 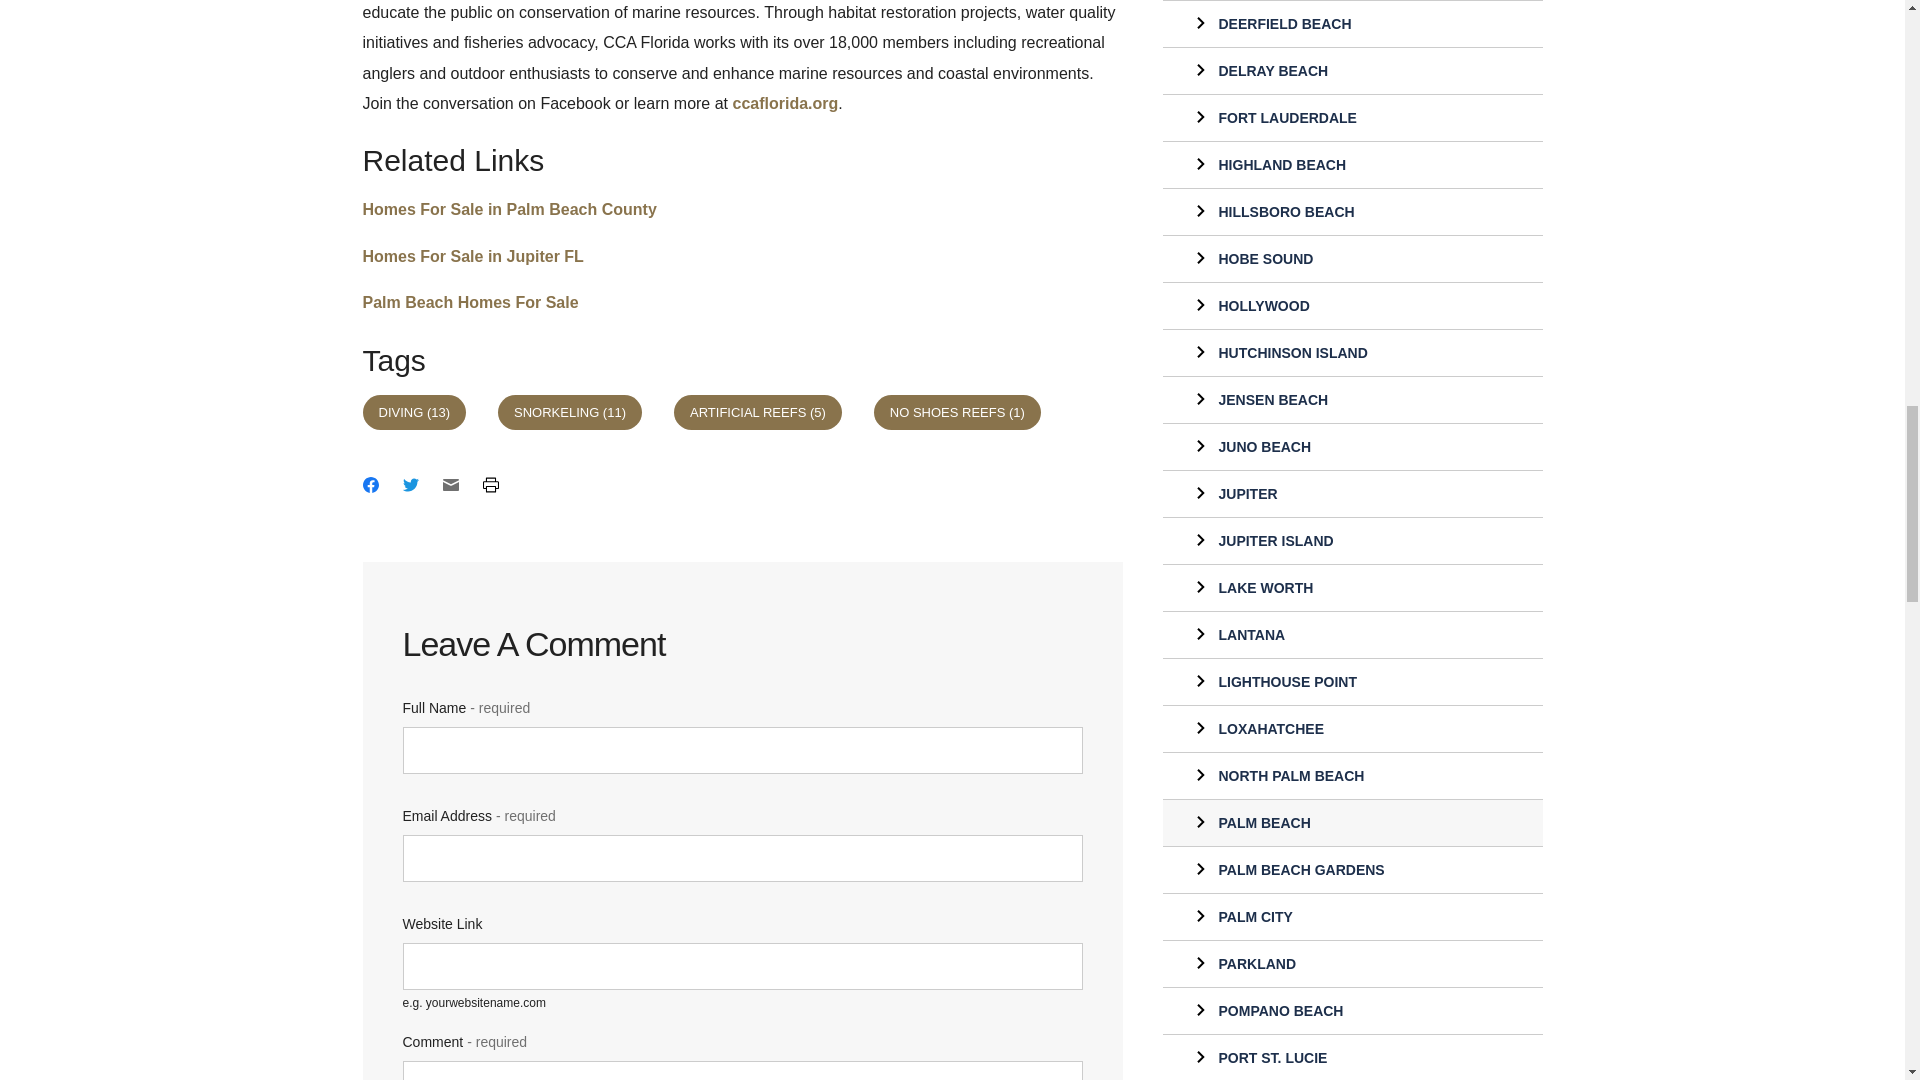 What do you see at coordinates (414, 412) in the screenshot?
I see `Diving` at bounding box center [414, 412].